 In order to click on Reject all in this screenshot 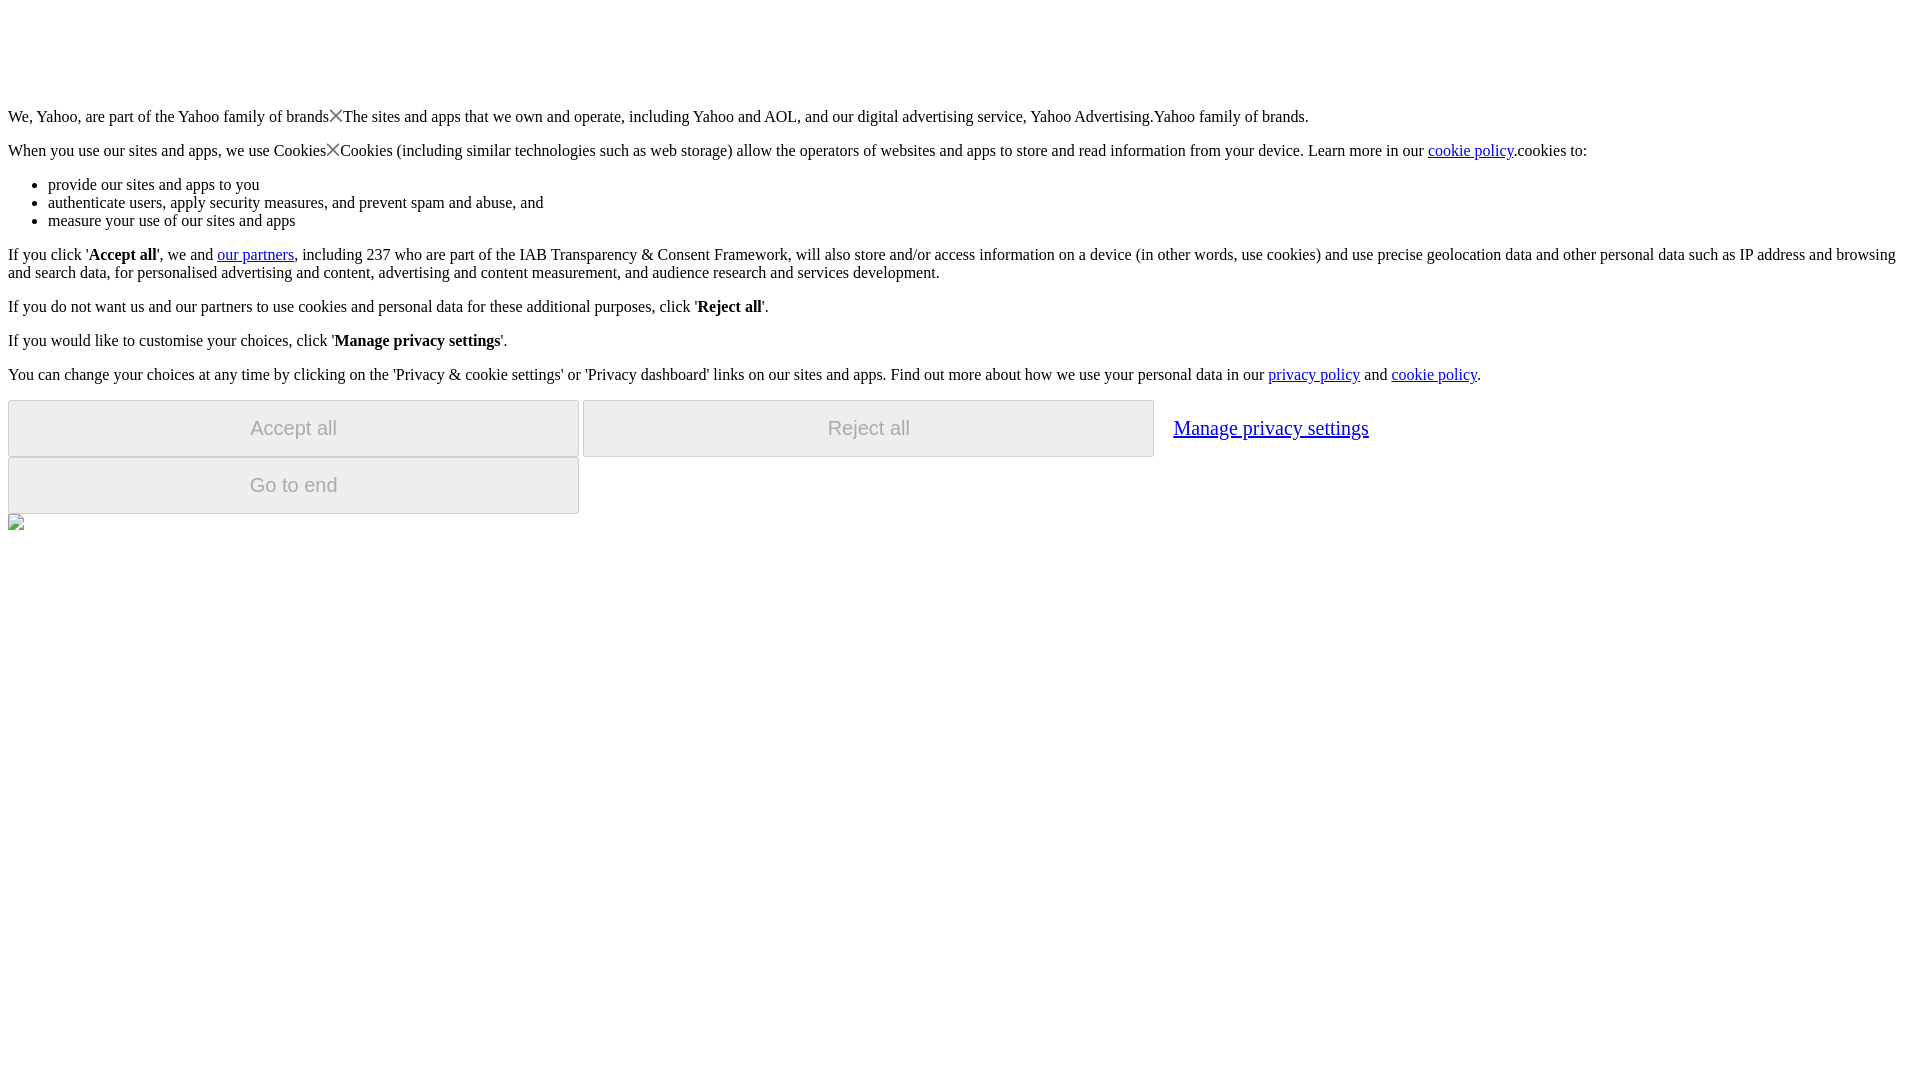, I will do `click(868, 428)`.